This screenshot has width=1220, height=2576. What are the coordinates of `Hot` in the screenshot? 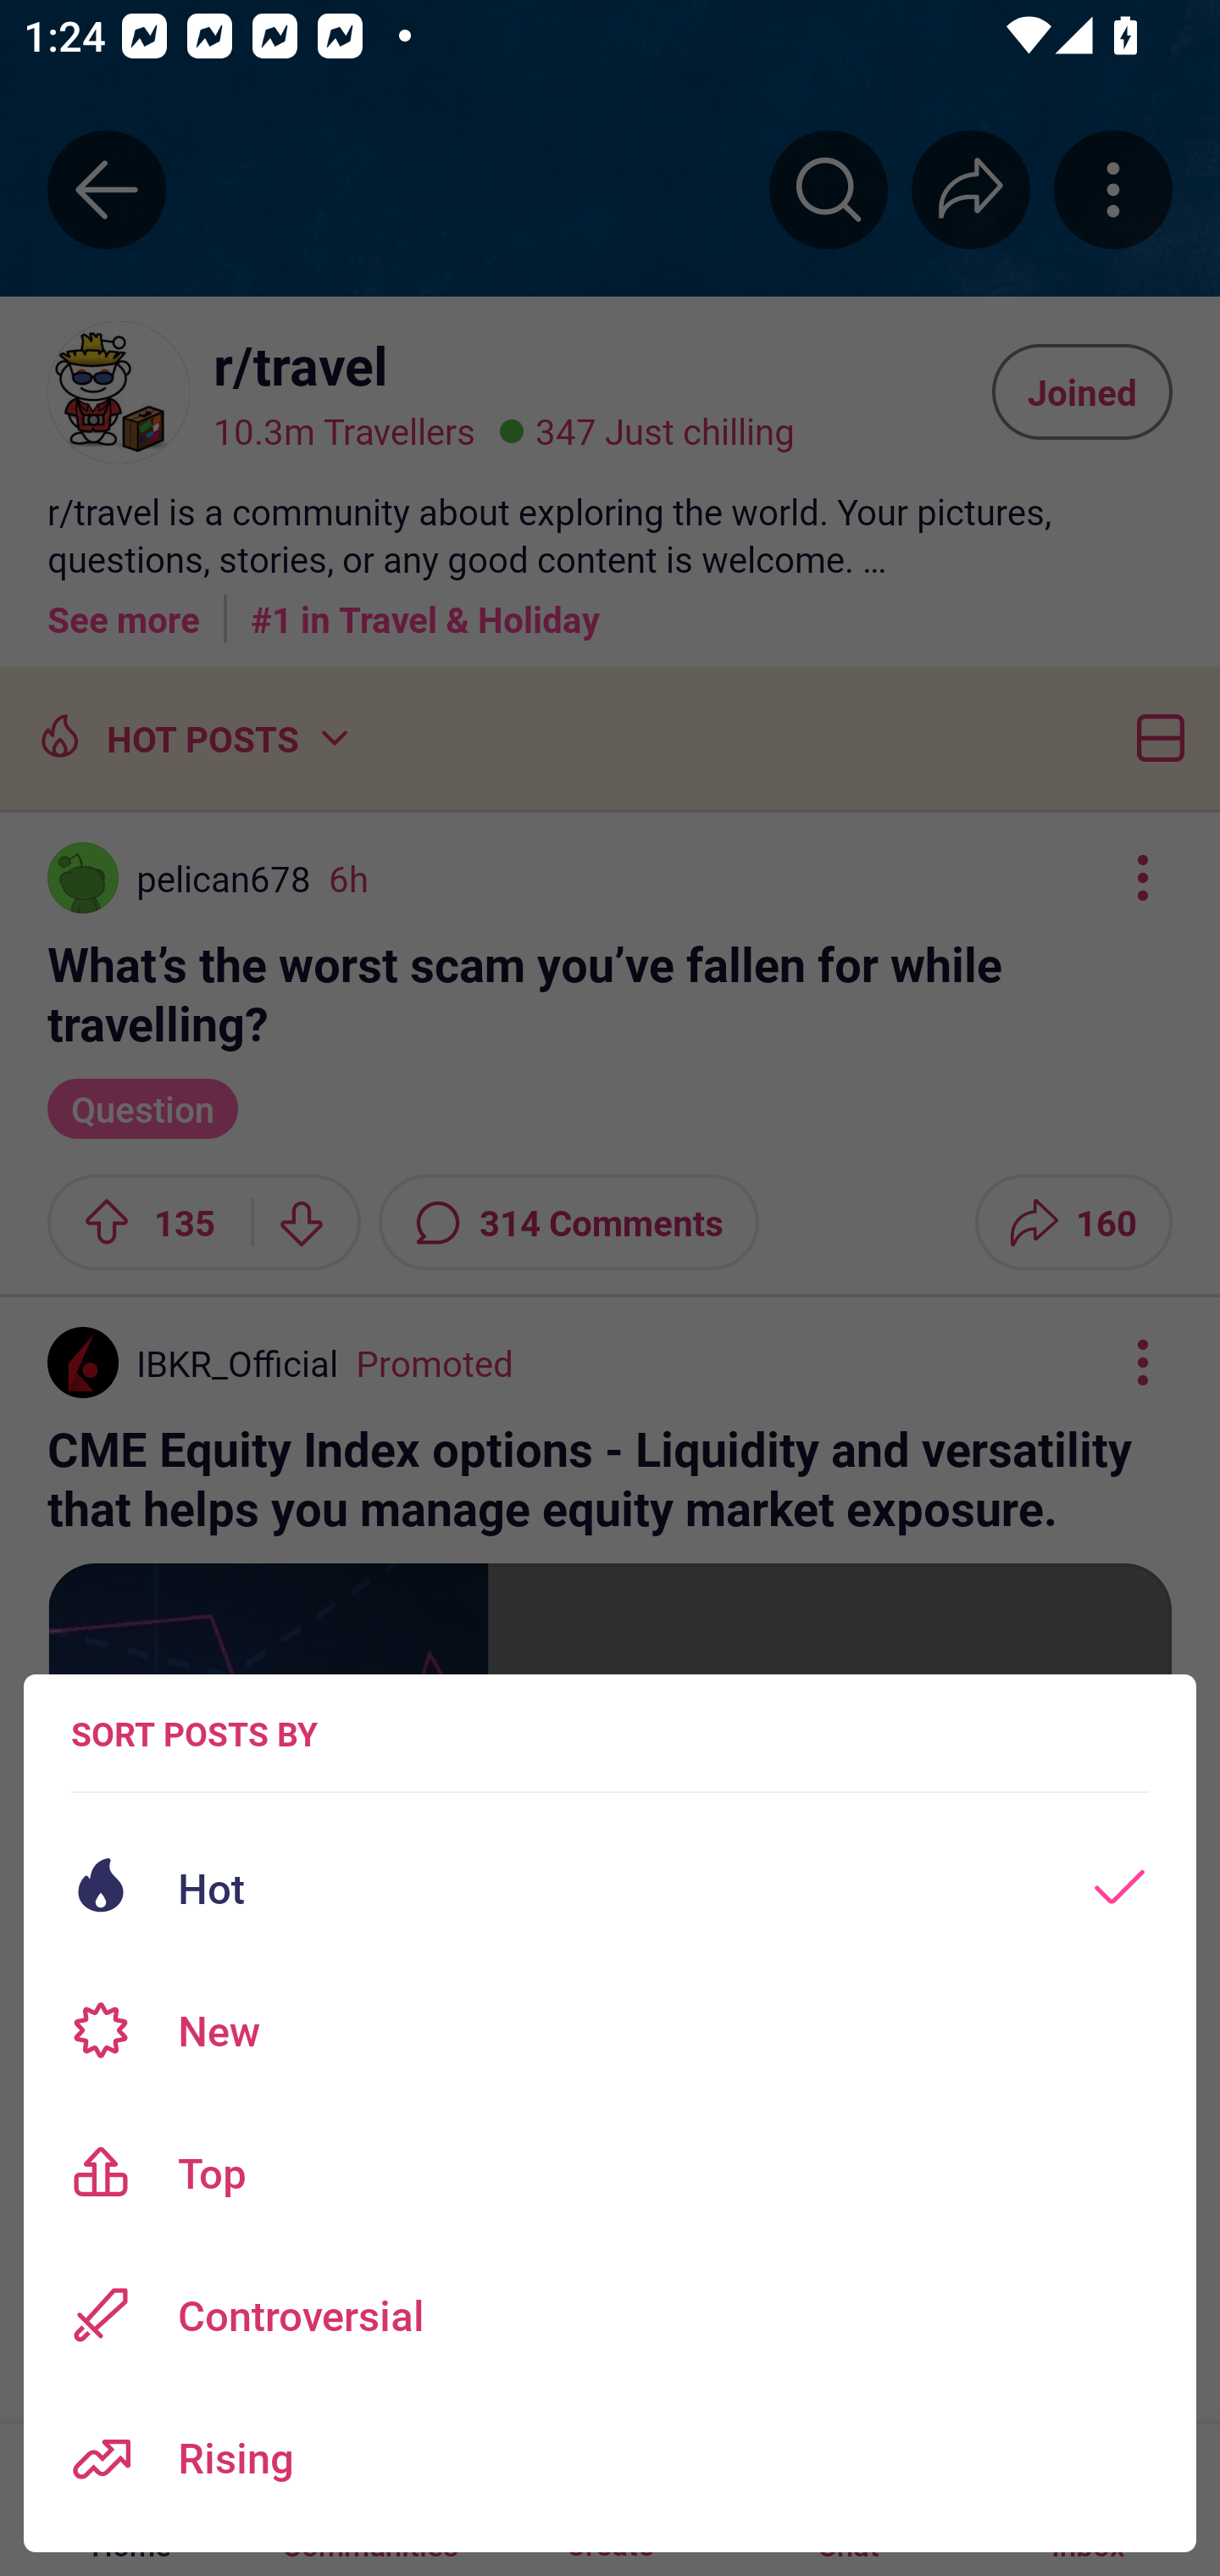 It's located at (610, 1888).